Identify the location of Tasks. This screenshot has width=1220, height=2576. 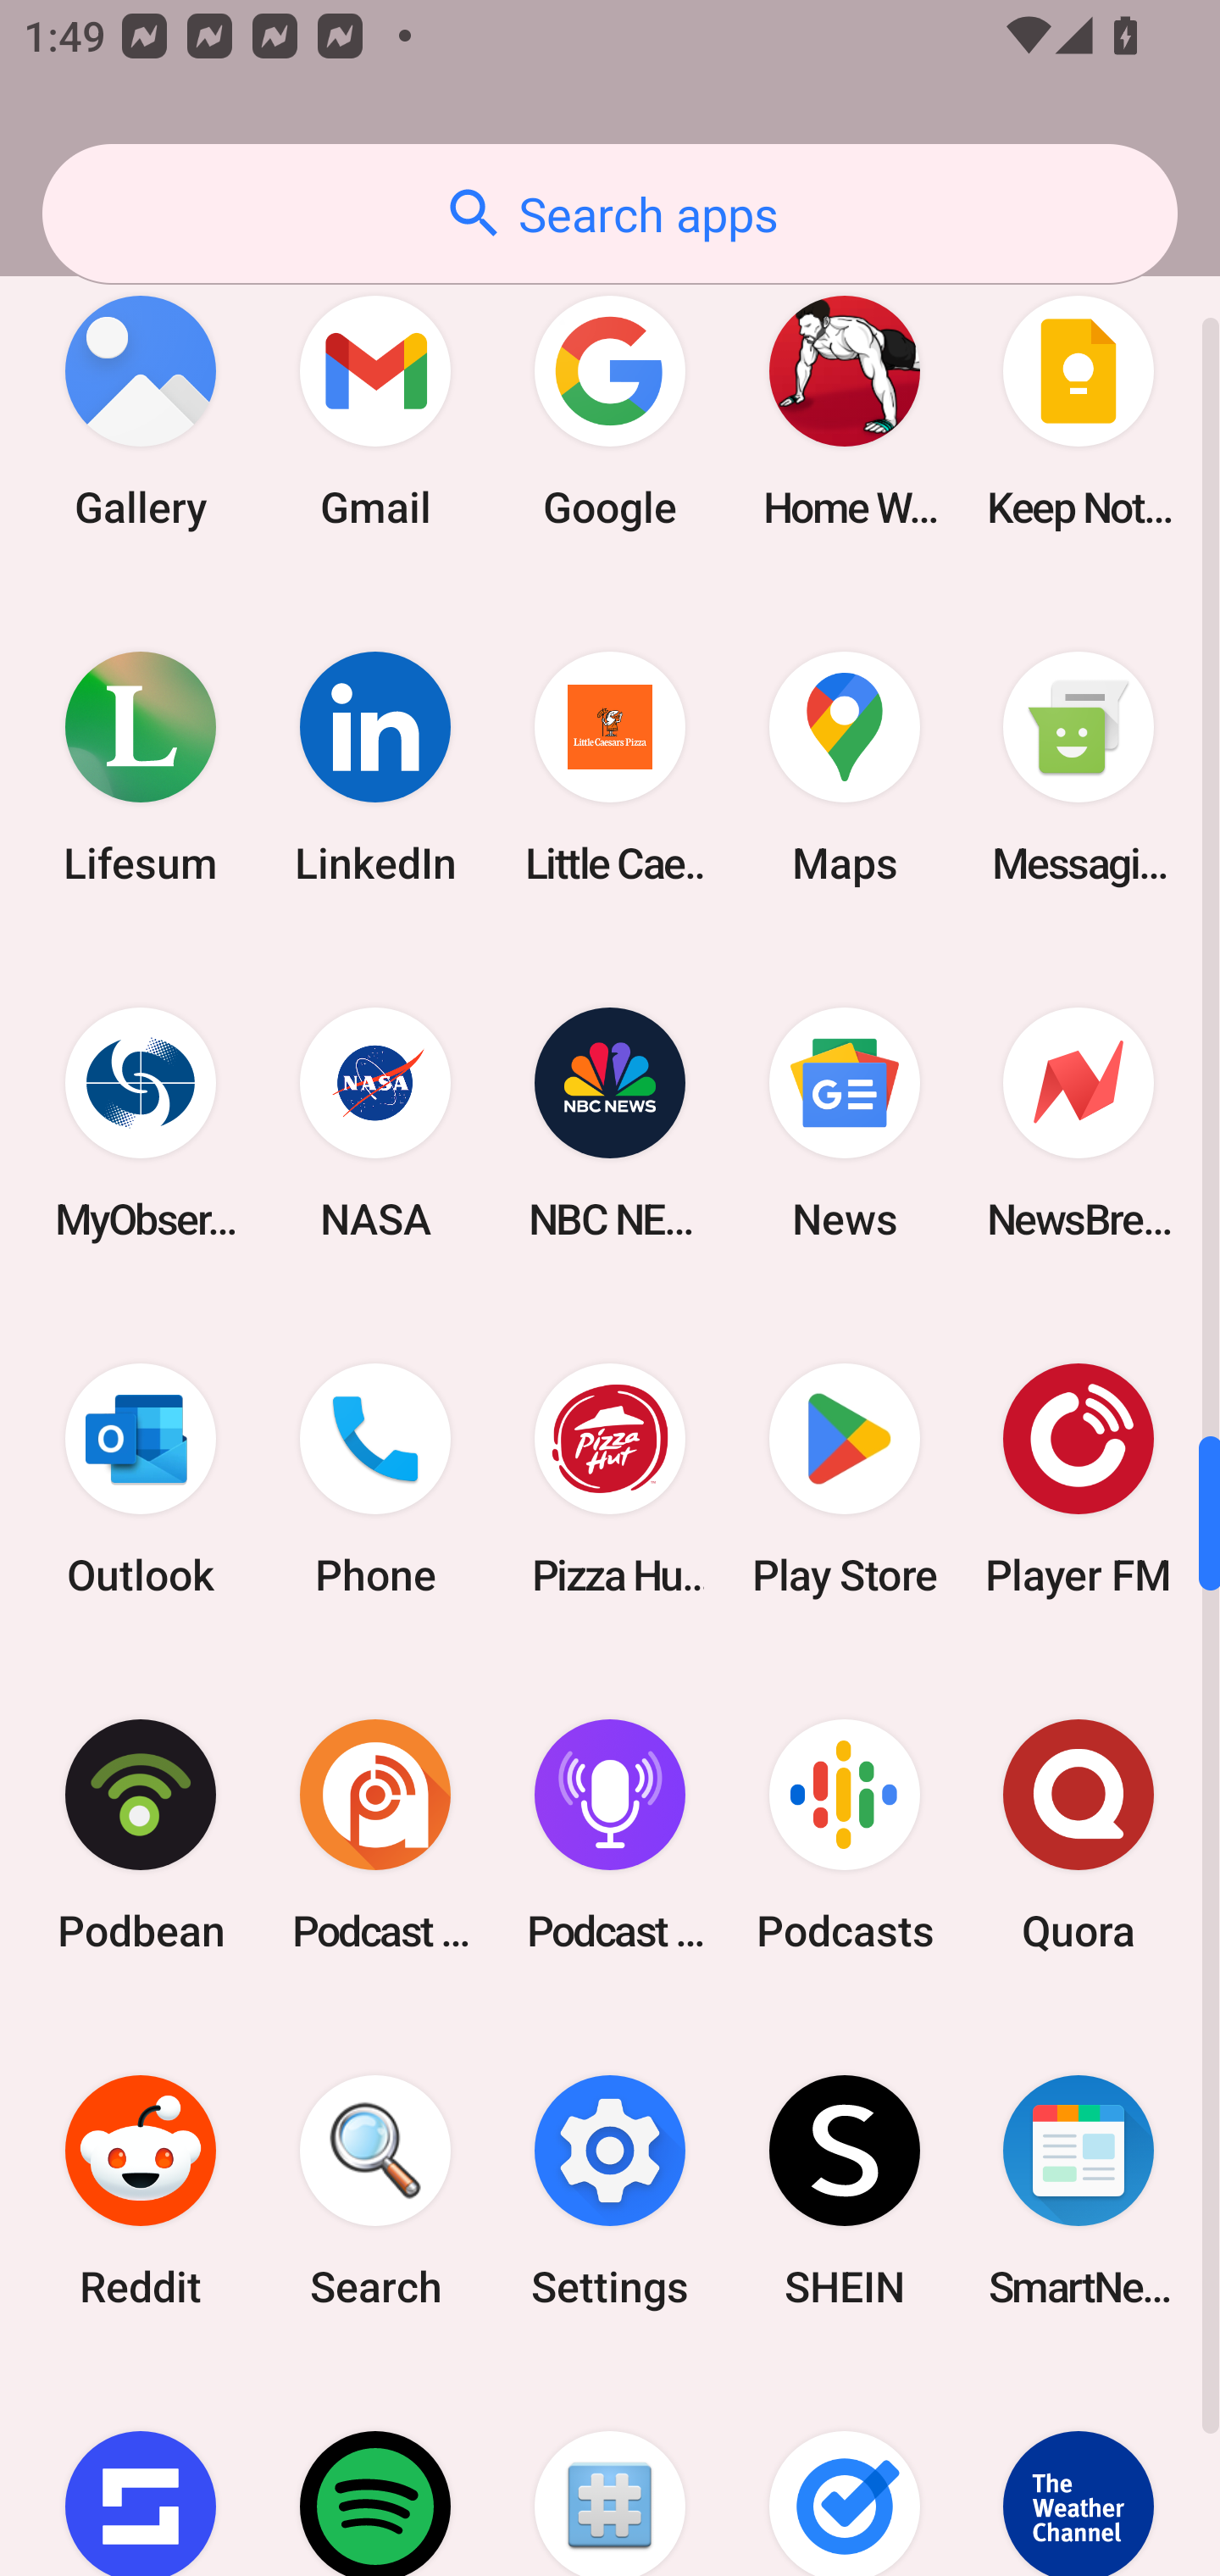
(844, 2473).